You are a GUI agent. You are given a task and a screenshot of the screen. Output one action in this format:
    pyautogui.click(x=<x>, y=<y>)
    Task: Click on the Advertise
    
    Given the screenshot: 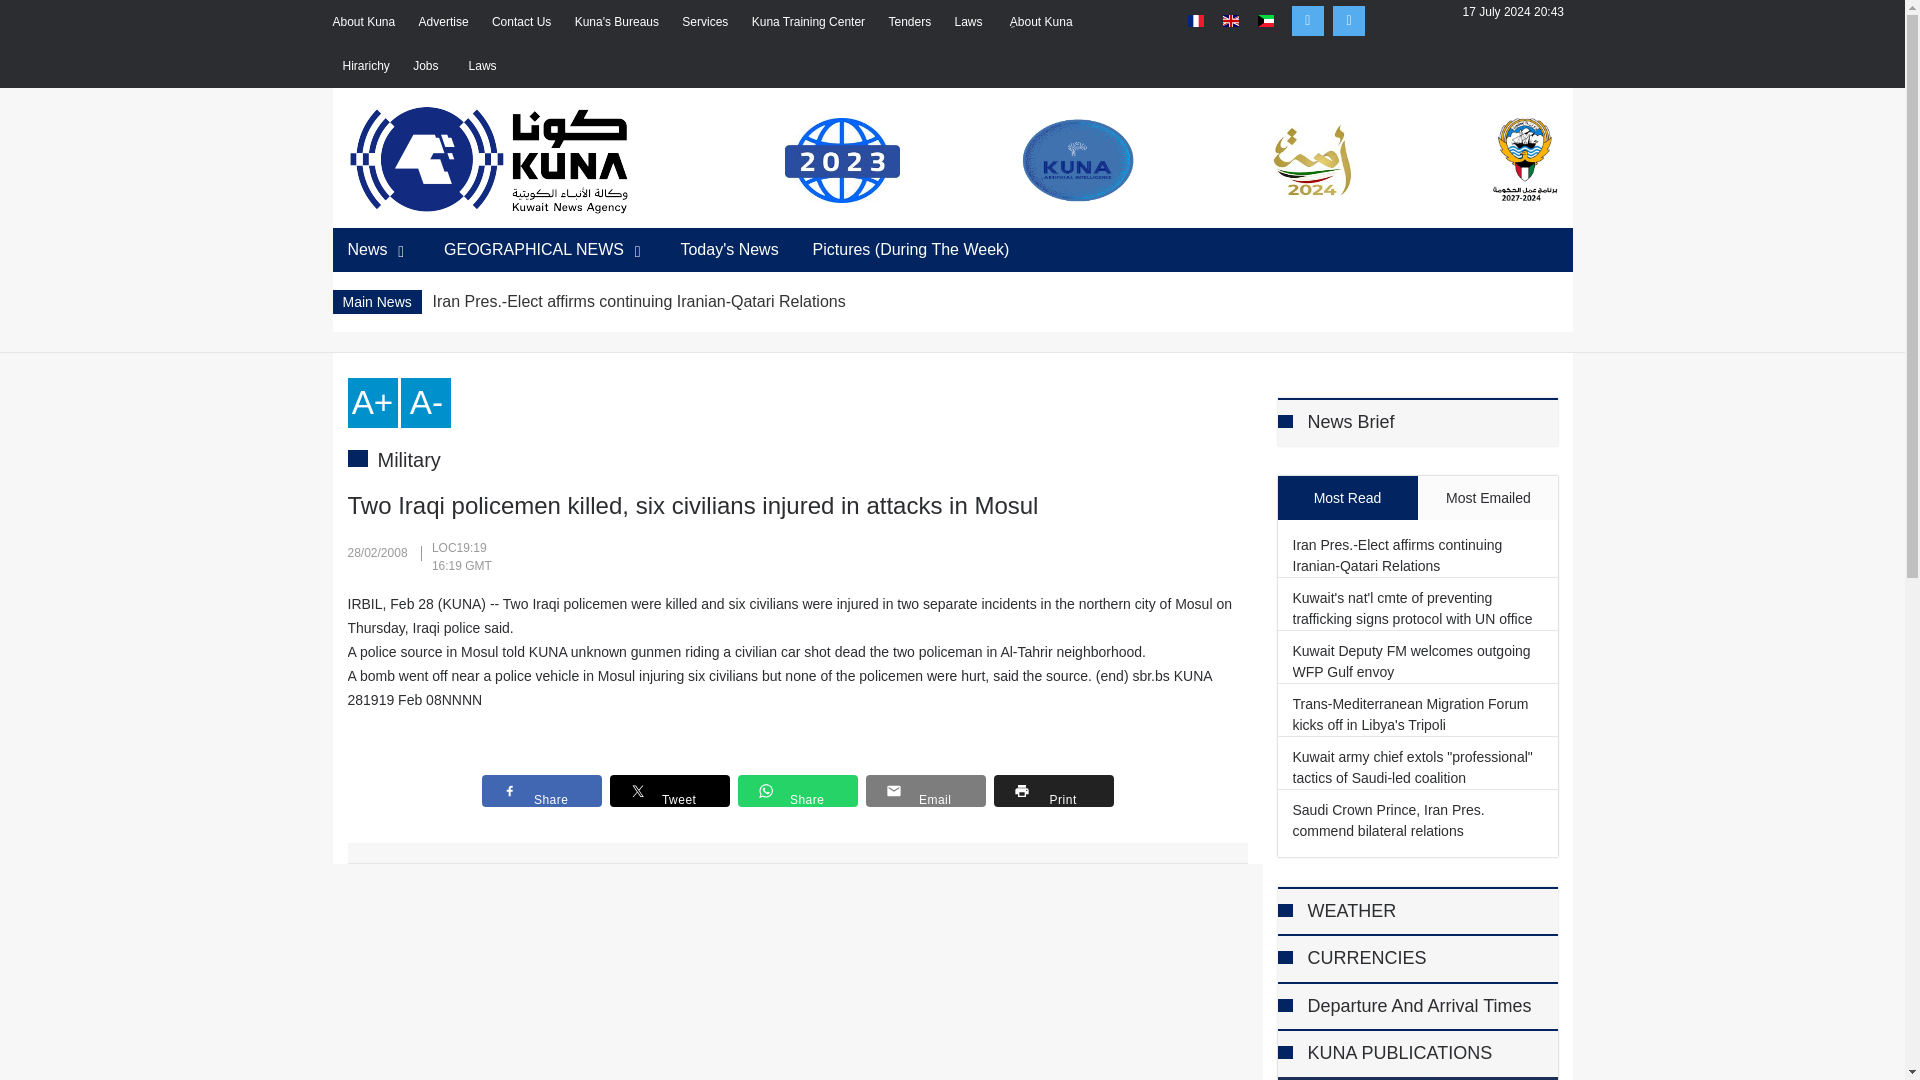 What is the action you would take?
    pyautogui.click(x=443, y=21)
    